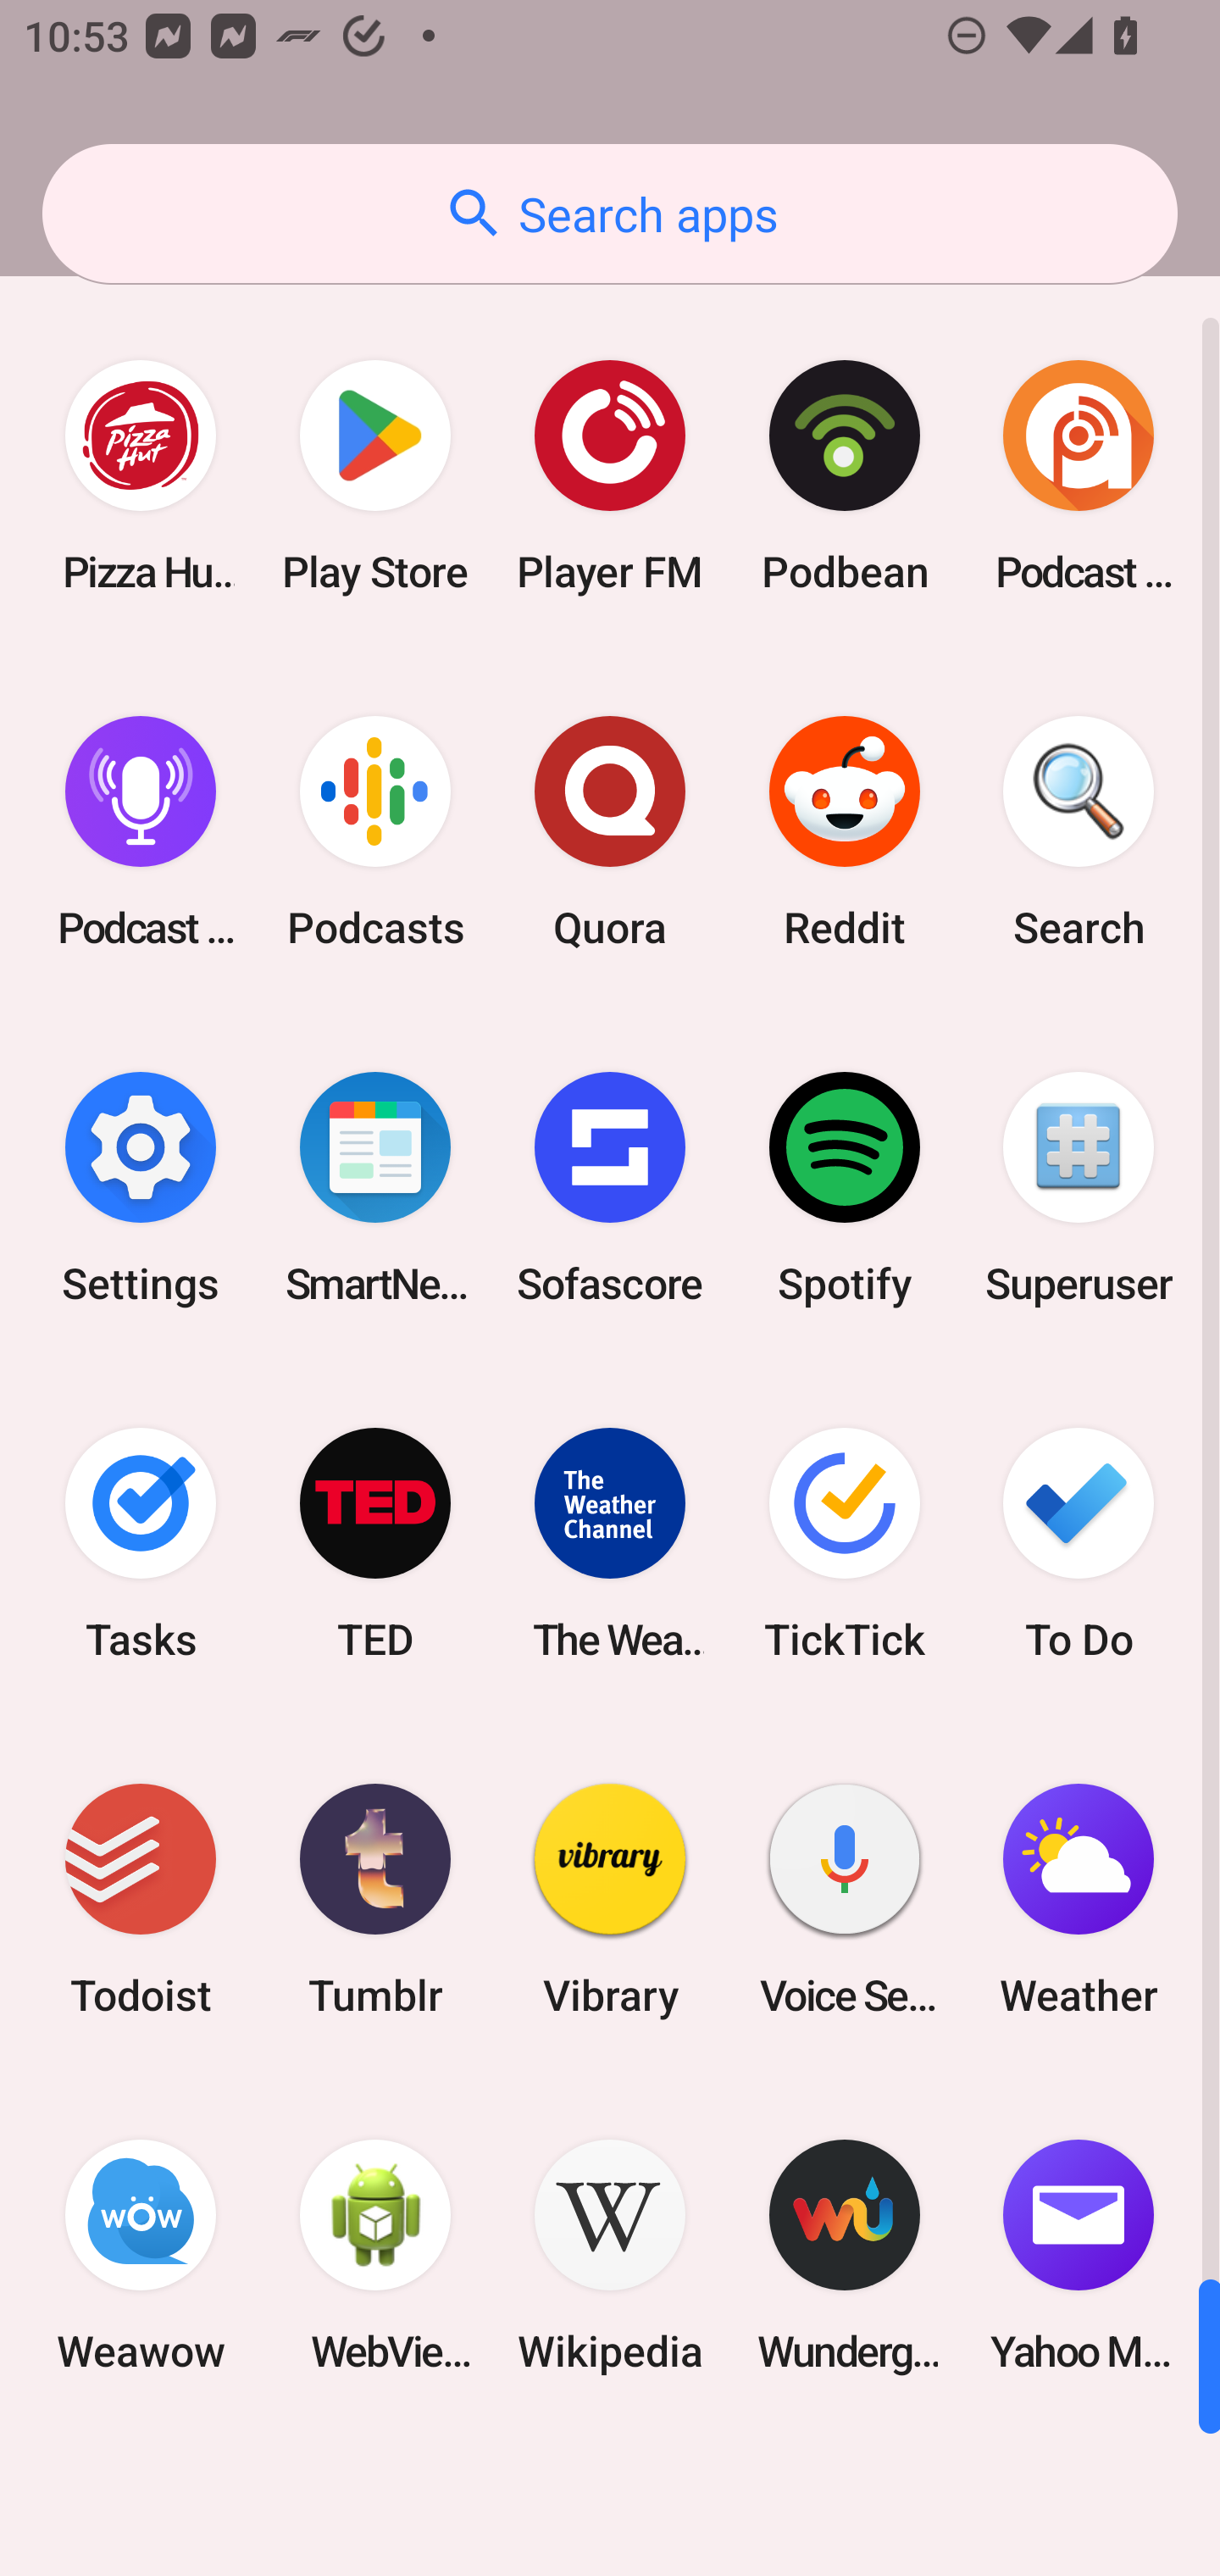 The height and width of the screenshot is (2576, 1220). What do you see at coordinates (610, 2256) in the screenshot?
I see `Wikipedia` at bounding box center [610, 2256].